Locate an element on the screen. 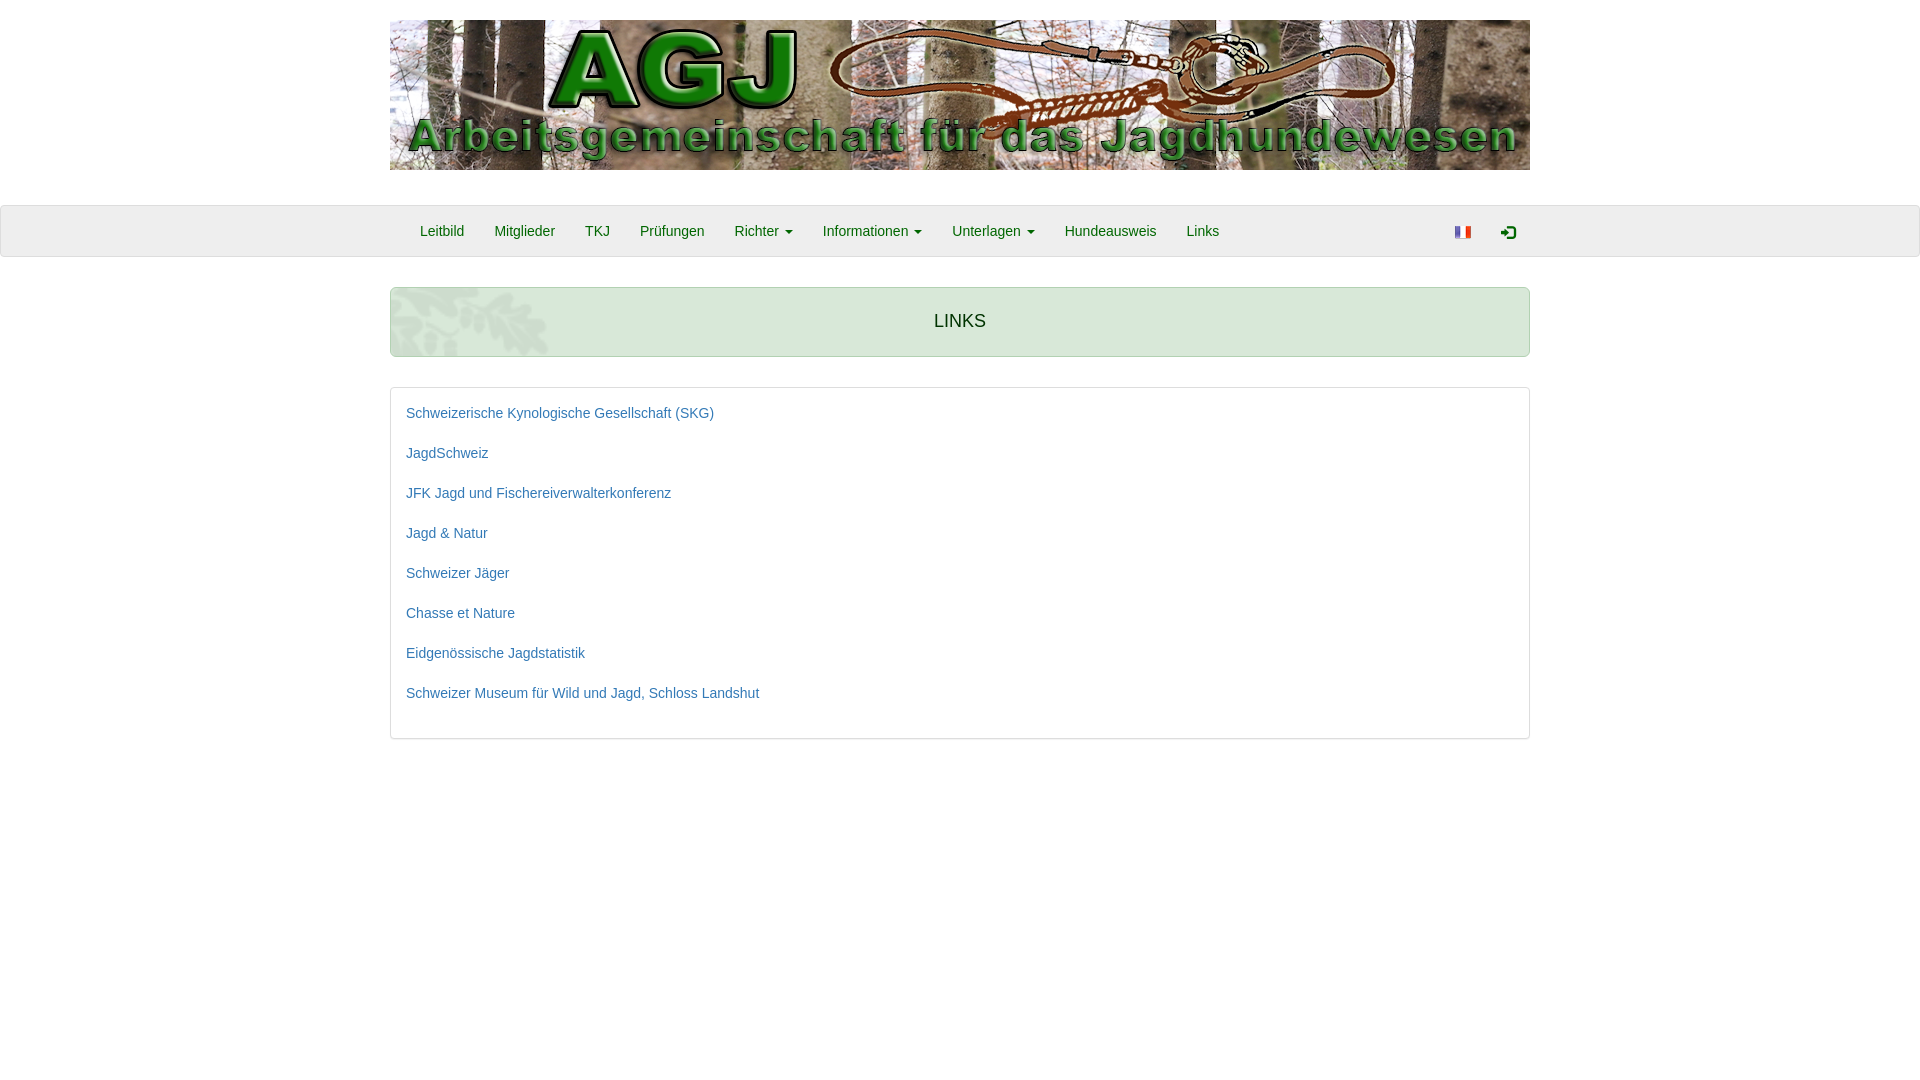 This screenshot has width=1920, height=1080. Schweizerische Kynologische Gesellschaft (SKG) is located at coordinates (560, 413).